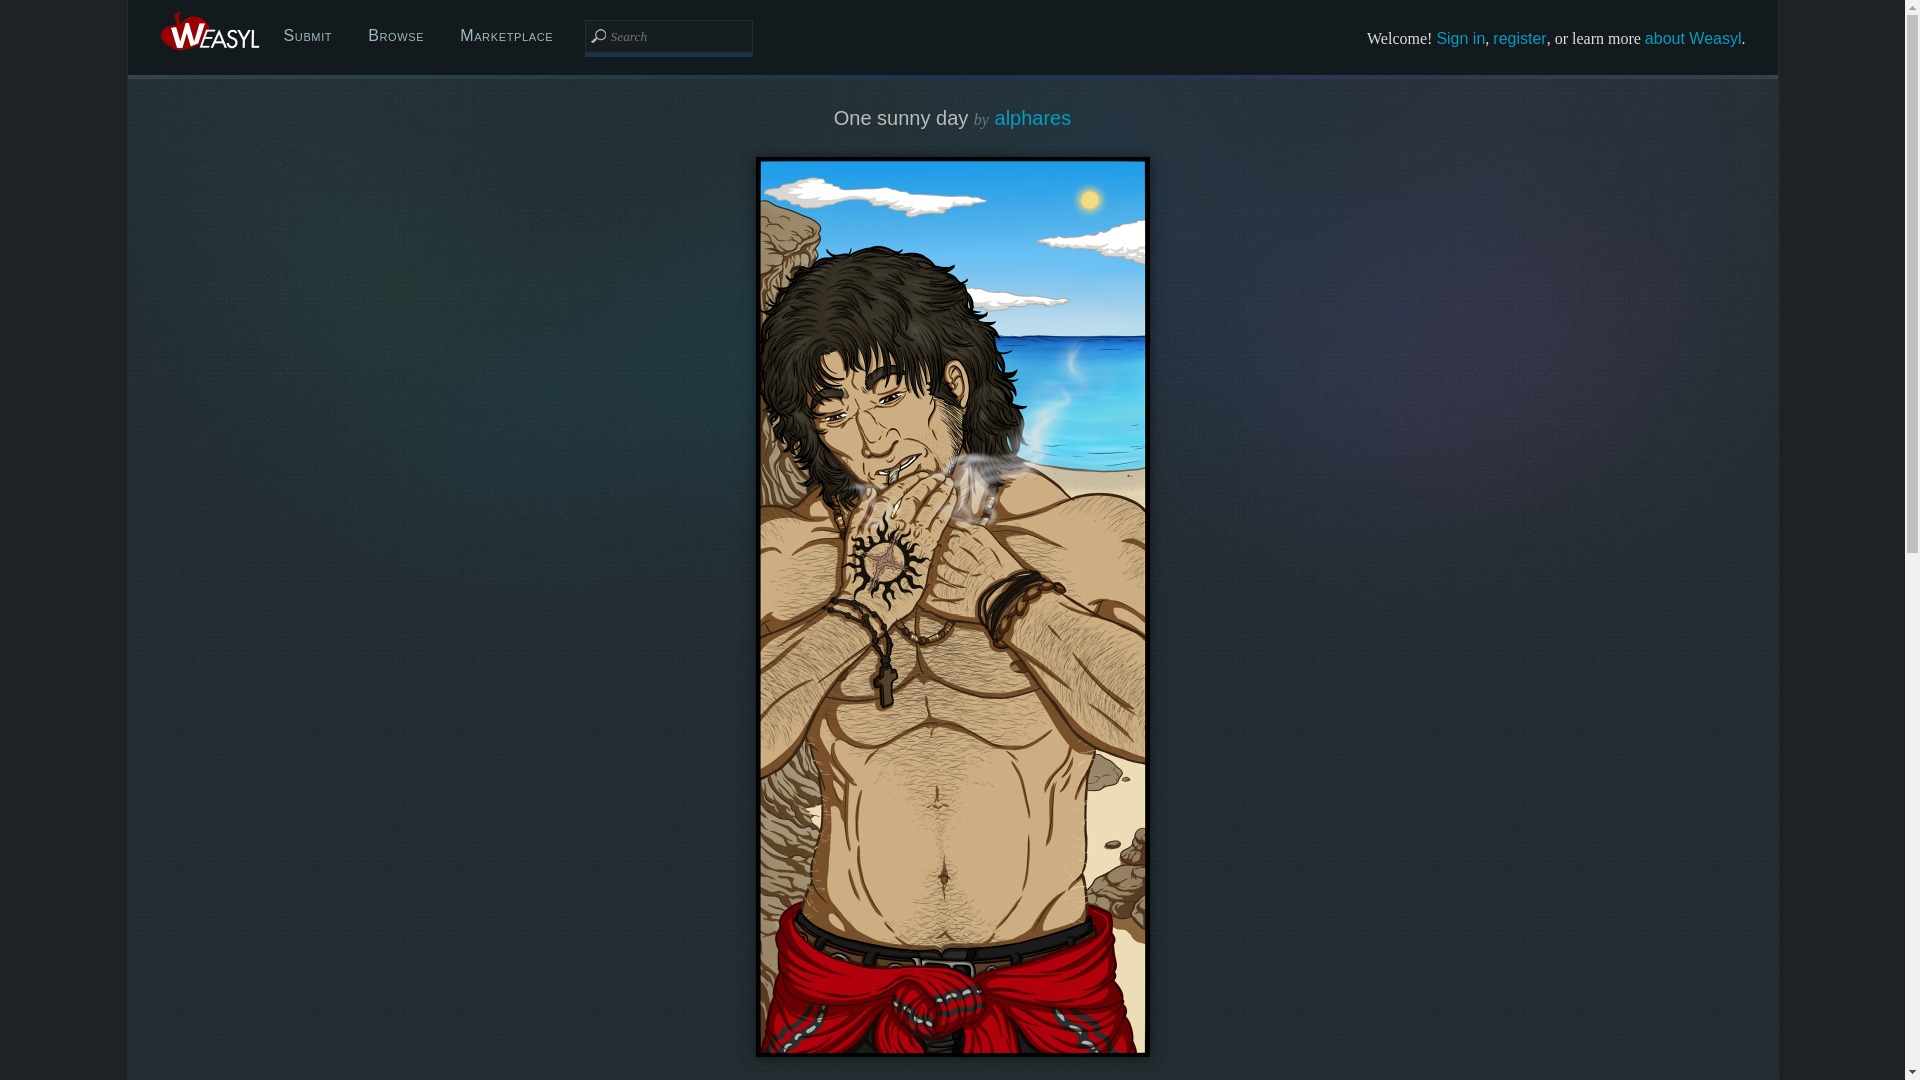 The width and height of the screenshot is (1920, 1080). What do you see at coordinates (395, 36) in the screenshot?
I see `Browse` at bounding box center [395, 36].